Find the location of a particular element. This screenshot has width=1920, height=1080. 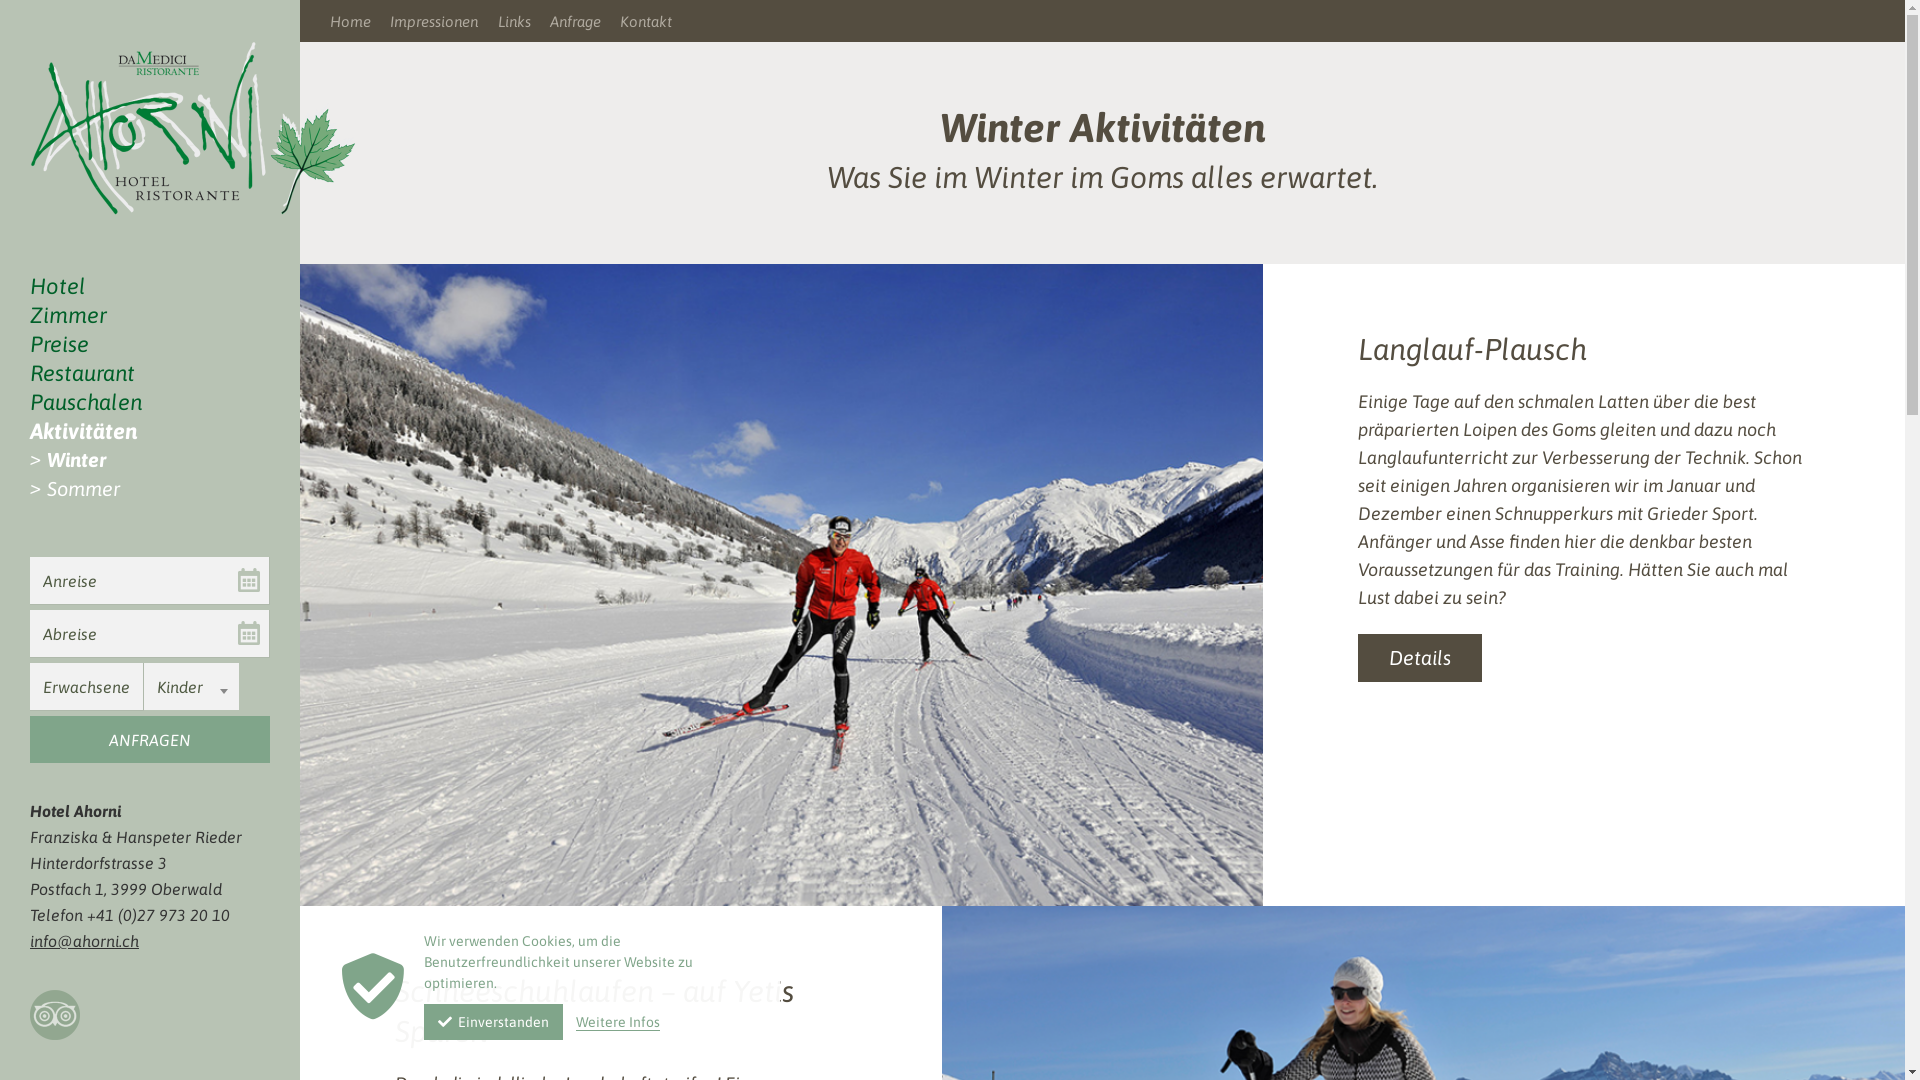

Restaurant is located at coordinates (150, 376).